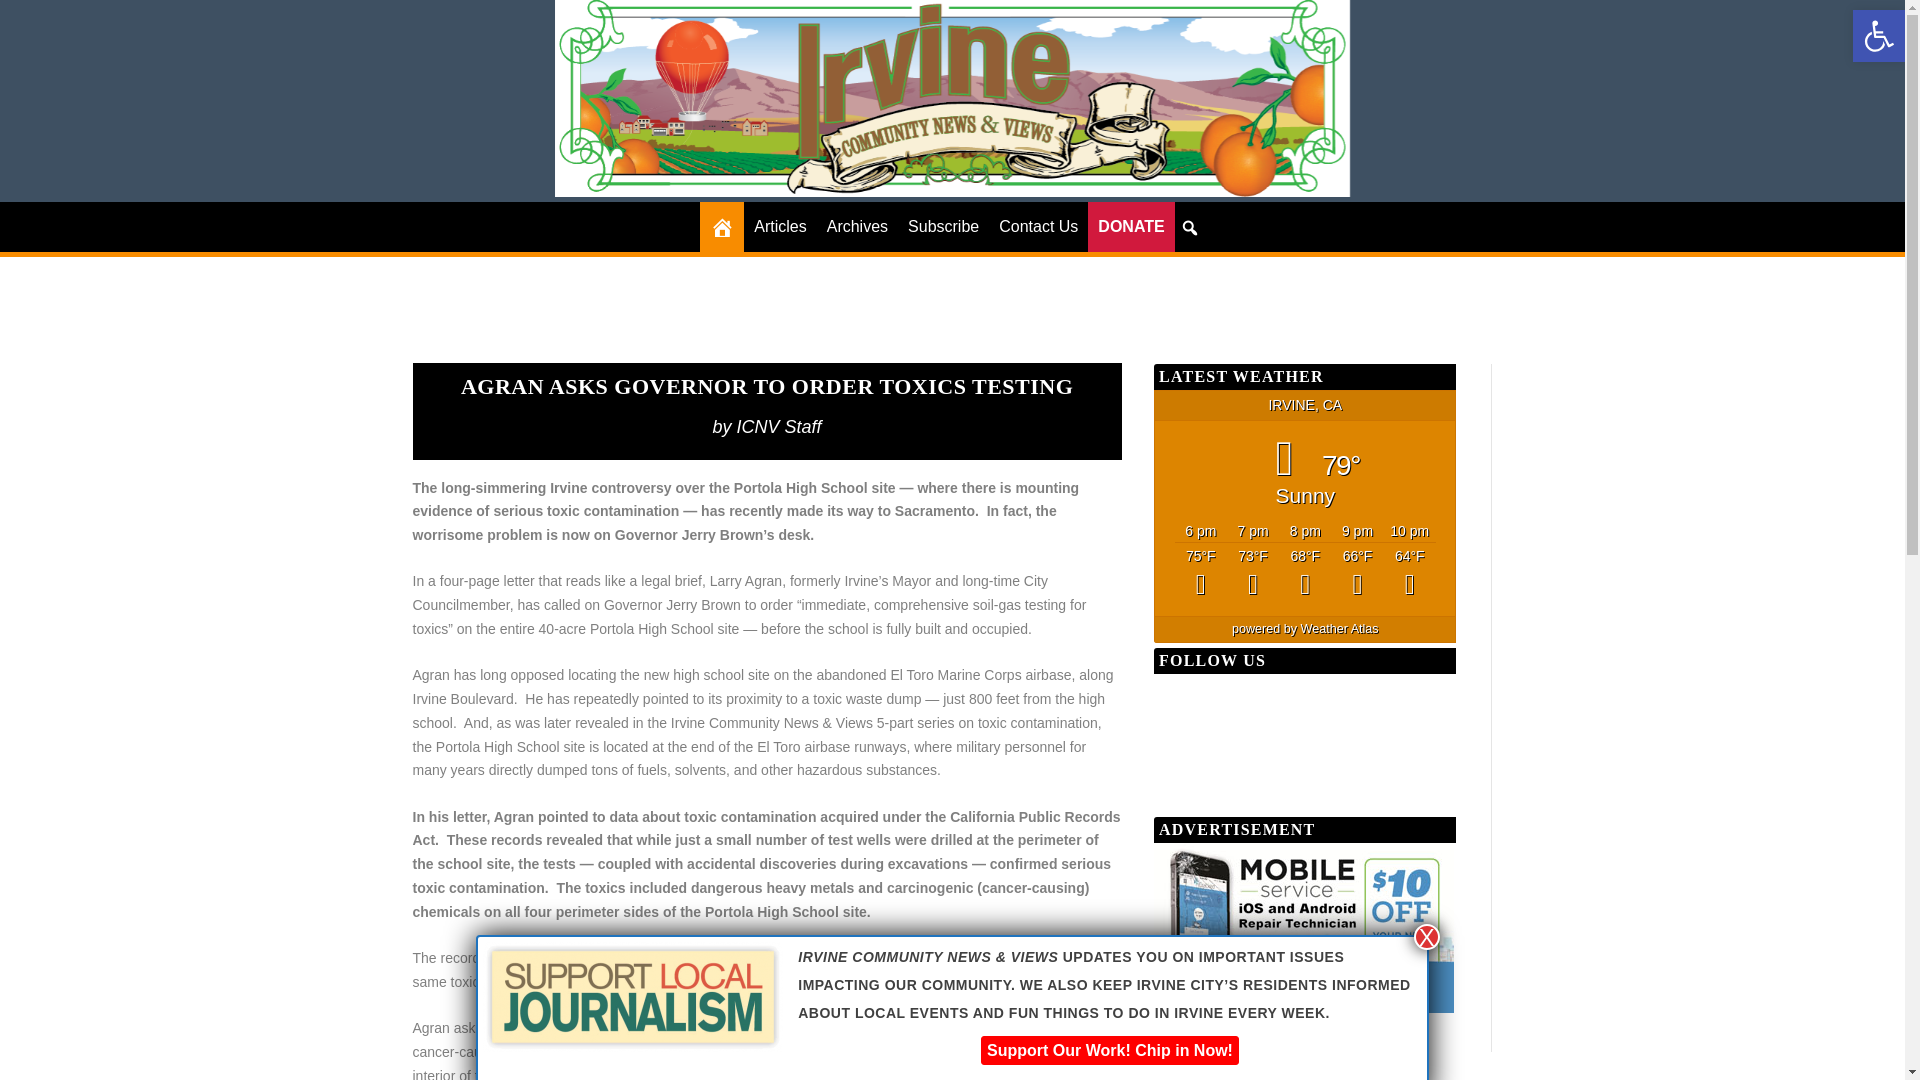 The height and width of the screenshot is (1080, 1920). What do you see at coordinates (1038, 226) in the screenshot?
I see `Contact Us` at bounding box center [1038, 226].